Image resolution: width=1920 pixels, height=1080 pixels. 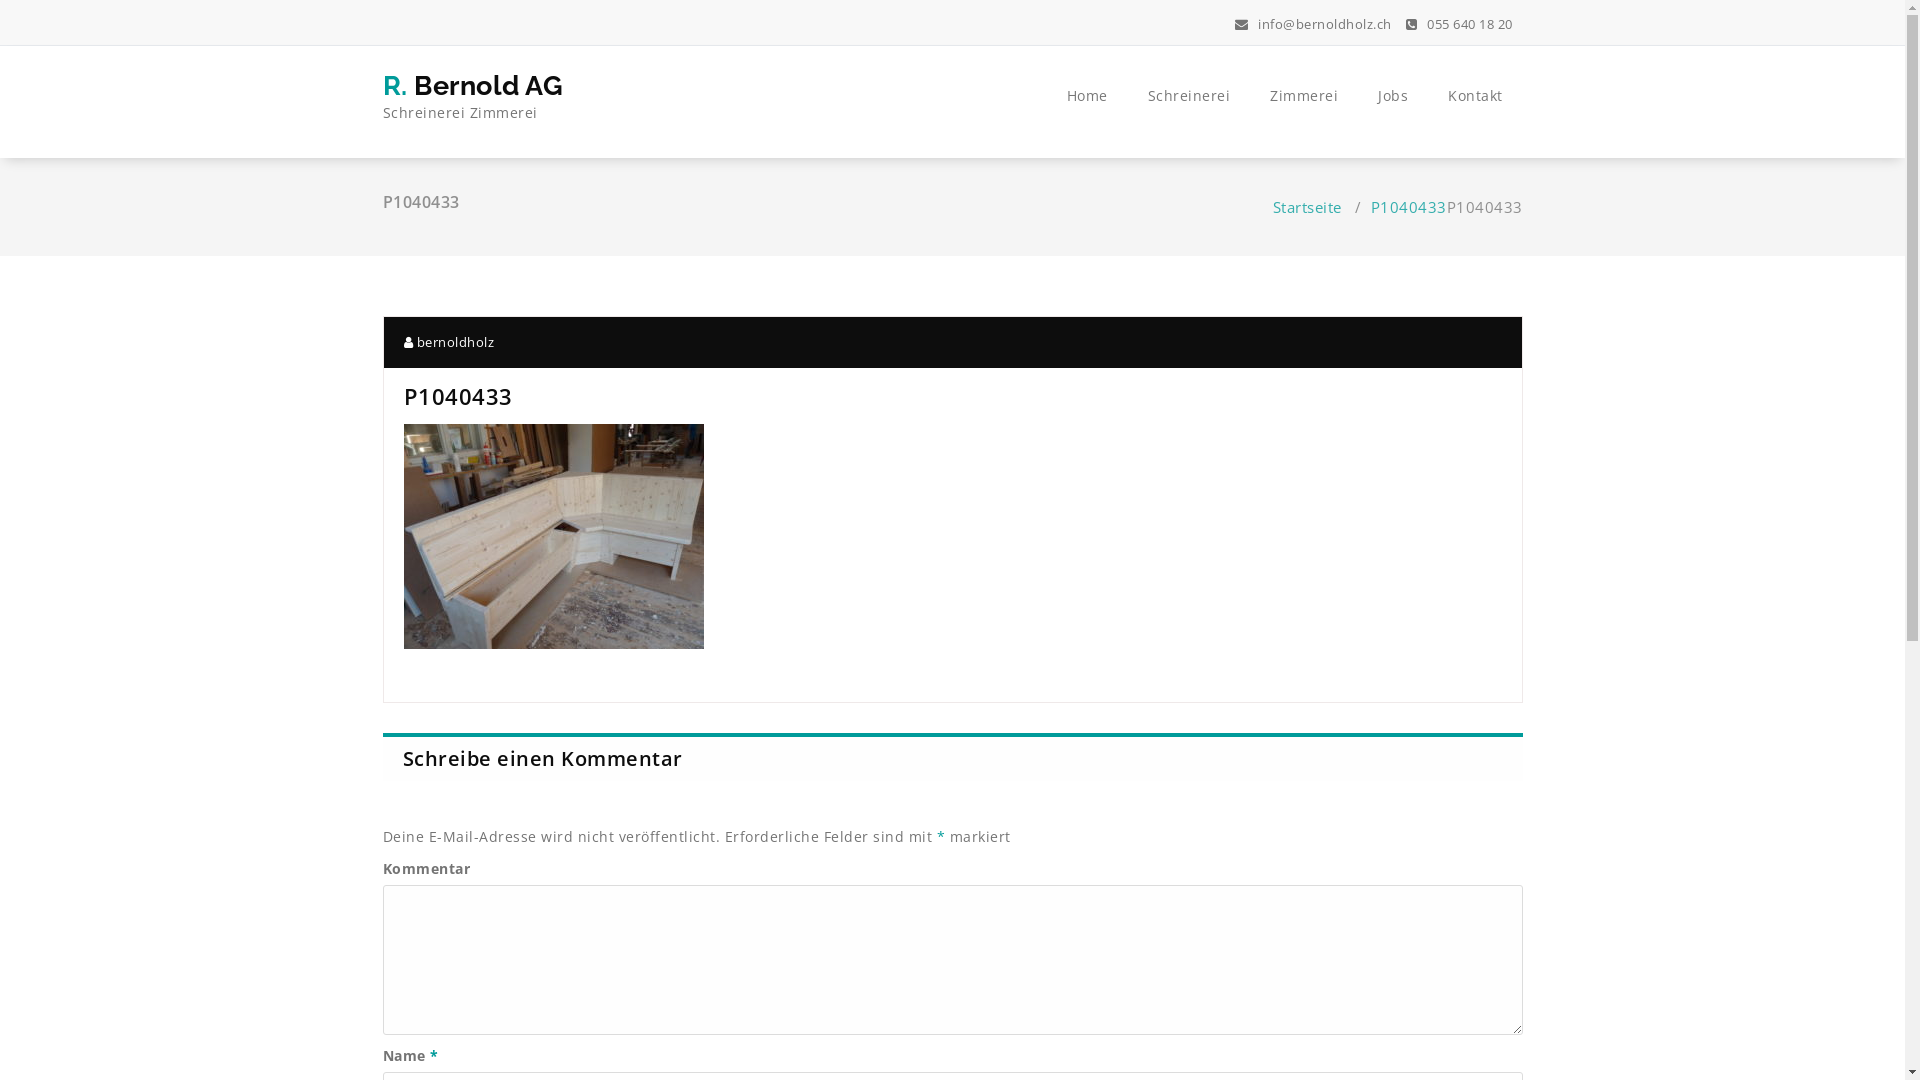 What do you see at coordinates (1306, 207) in the screenshot?
I see `Startseite` at bounding box center [1306, 207].